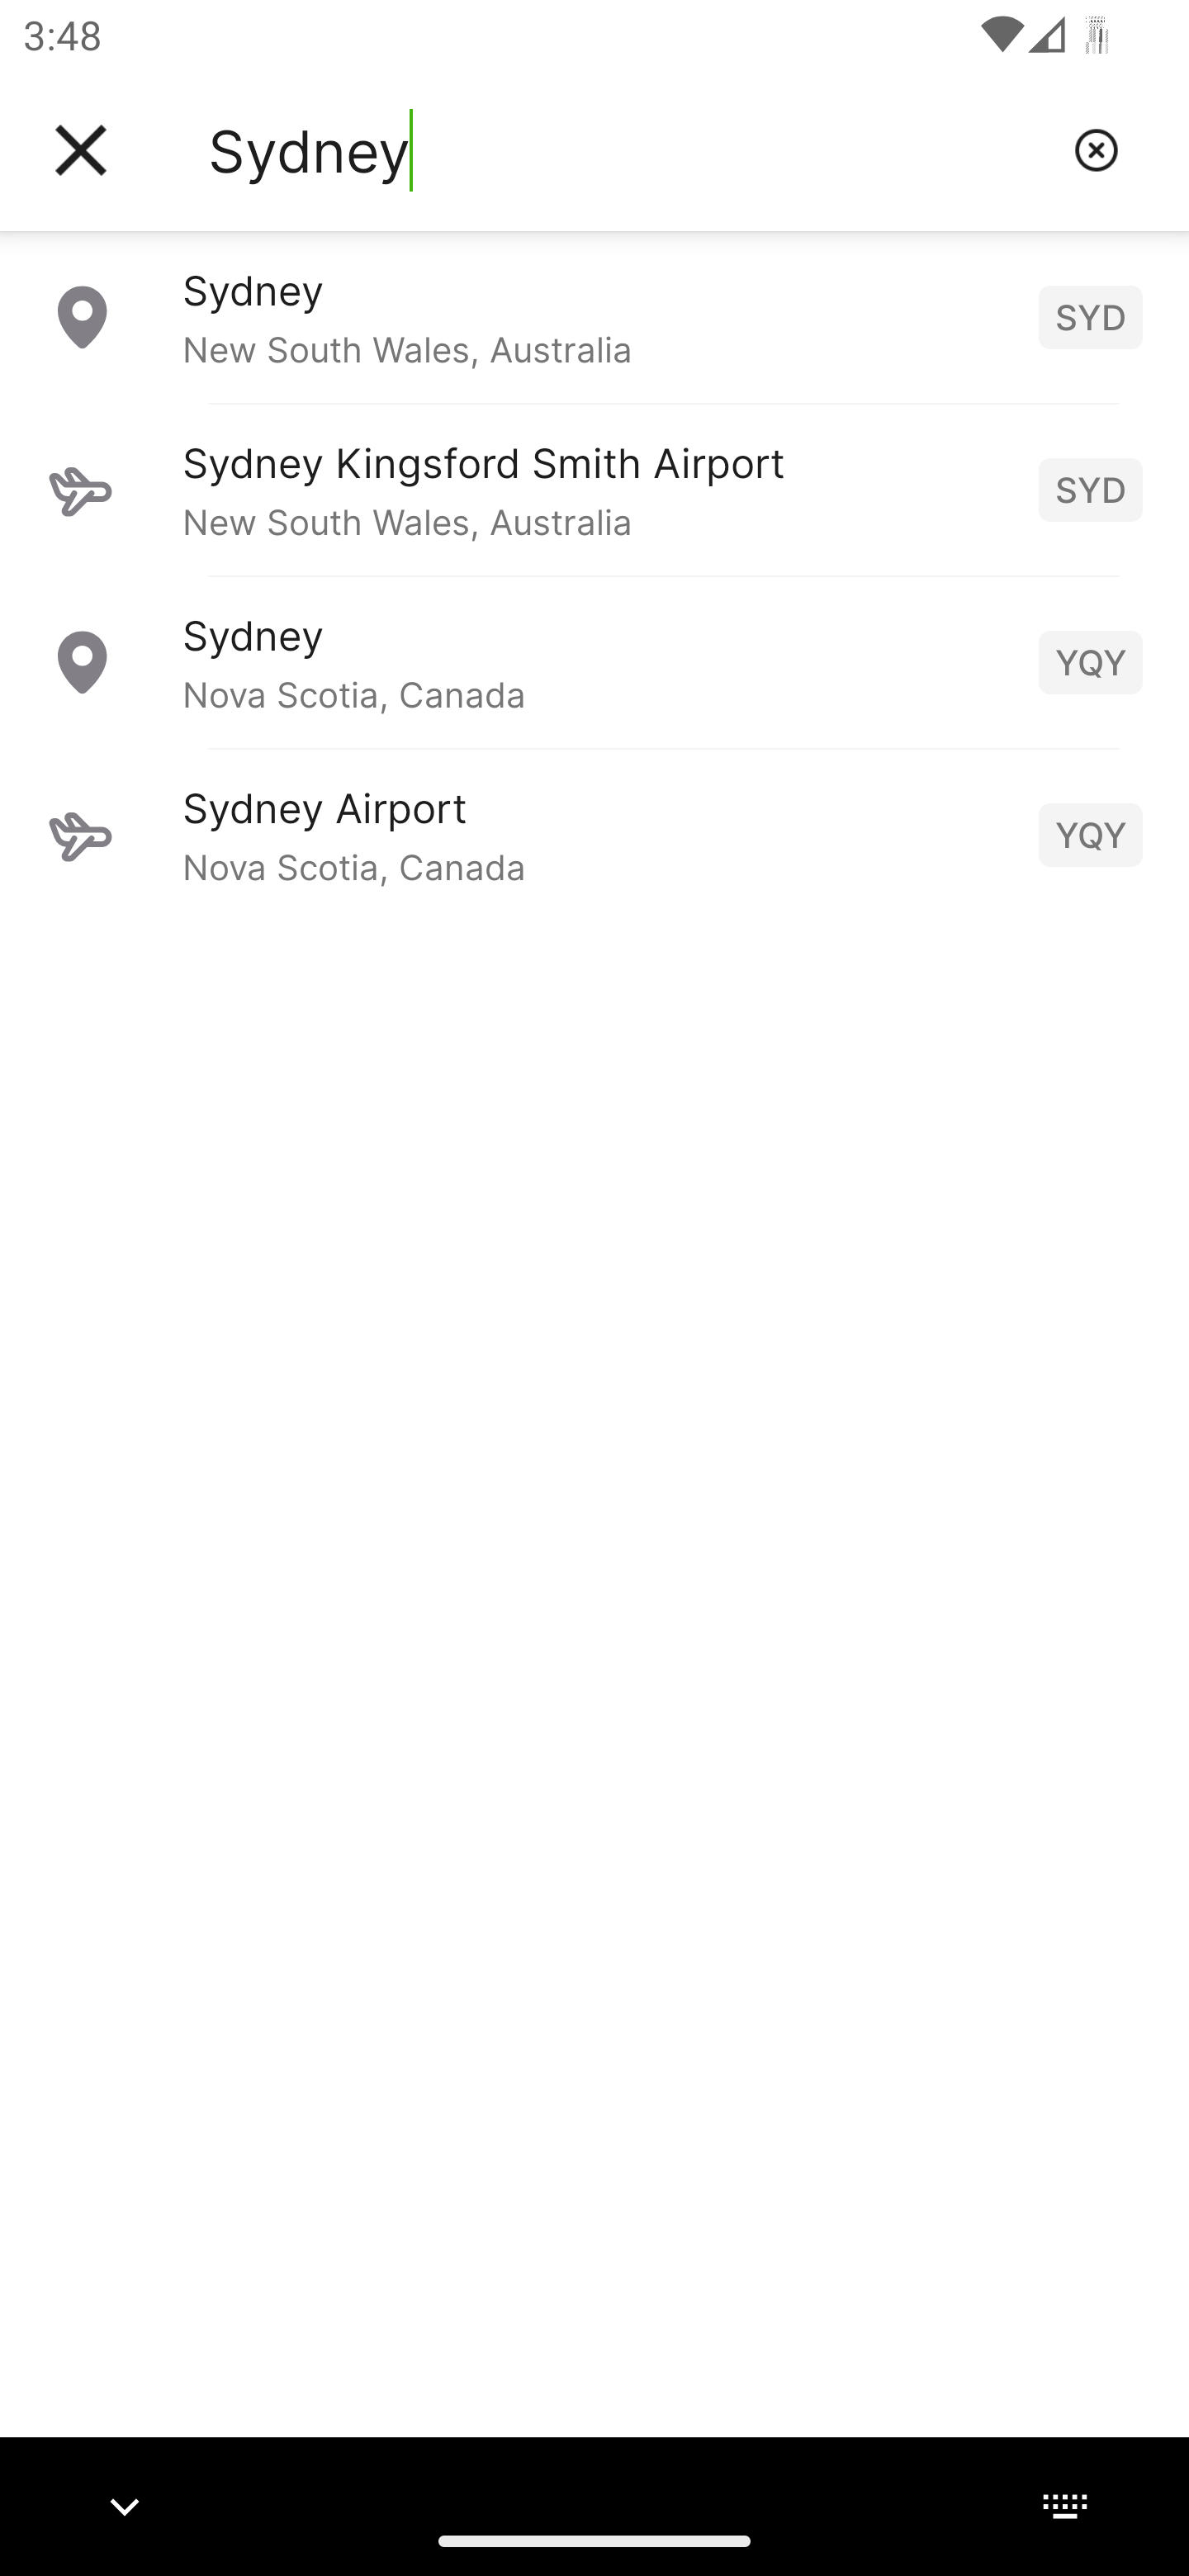 The height and width of the screenshot is (2576, 1189). Describe the element at coordinates (628, 150) in the screenshot. I see `Sydney` at that location.